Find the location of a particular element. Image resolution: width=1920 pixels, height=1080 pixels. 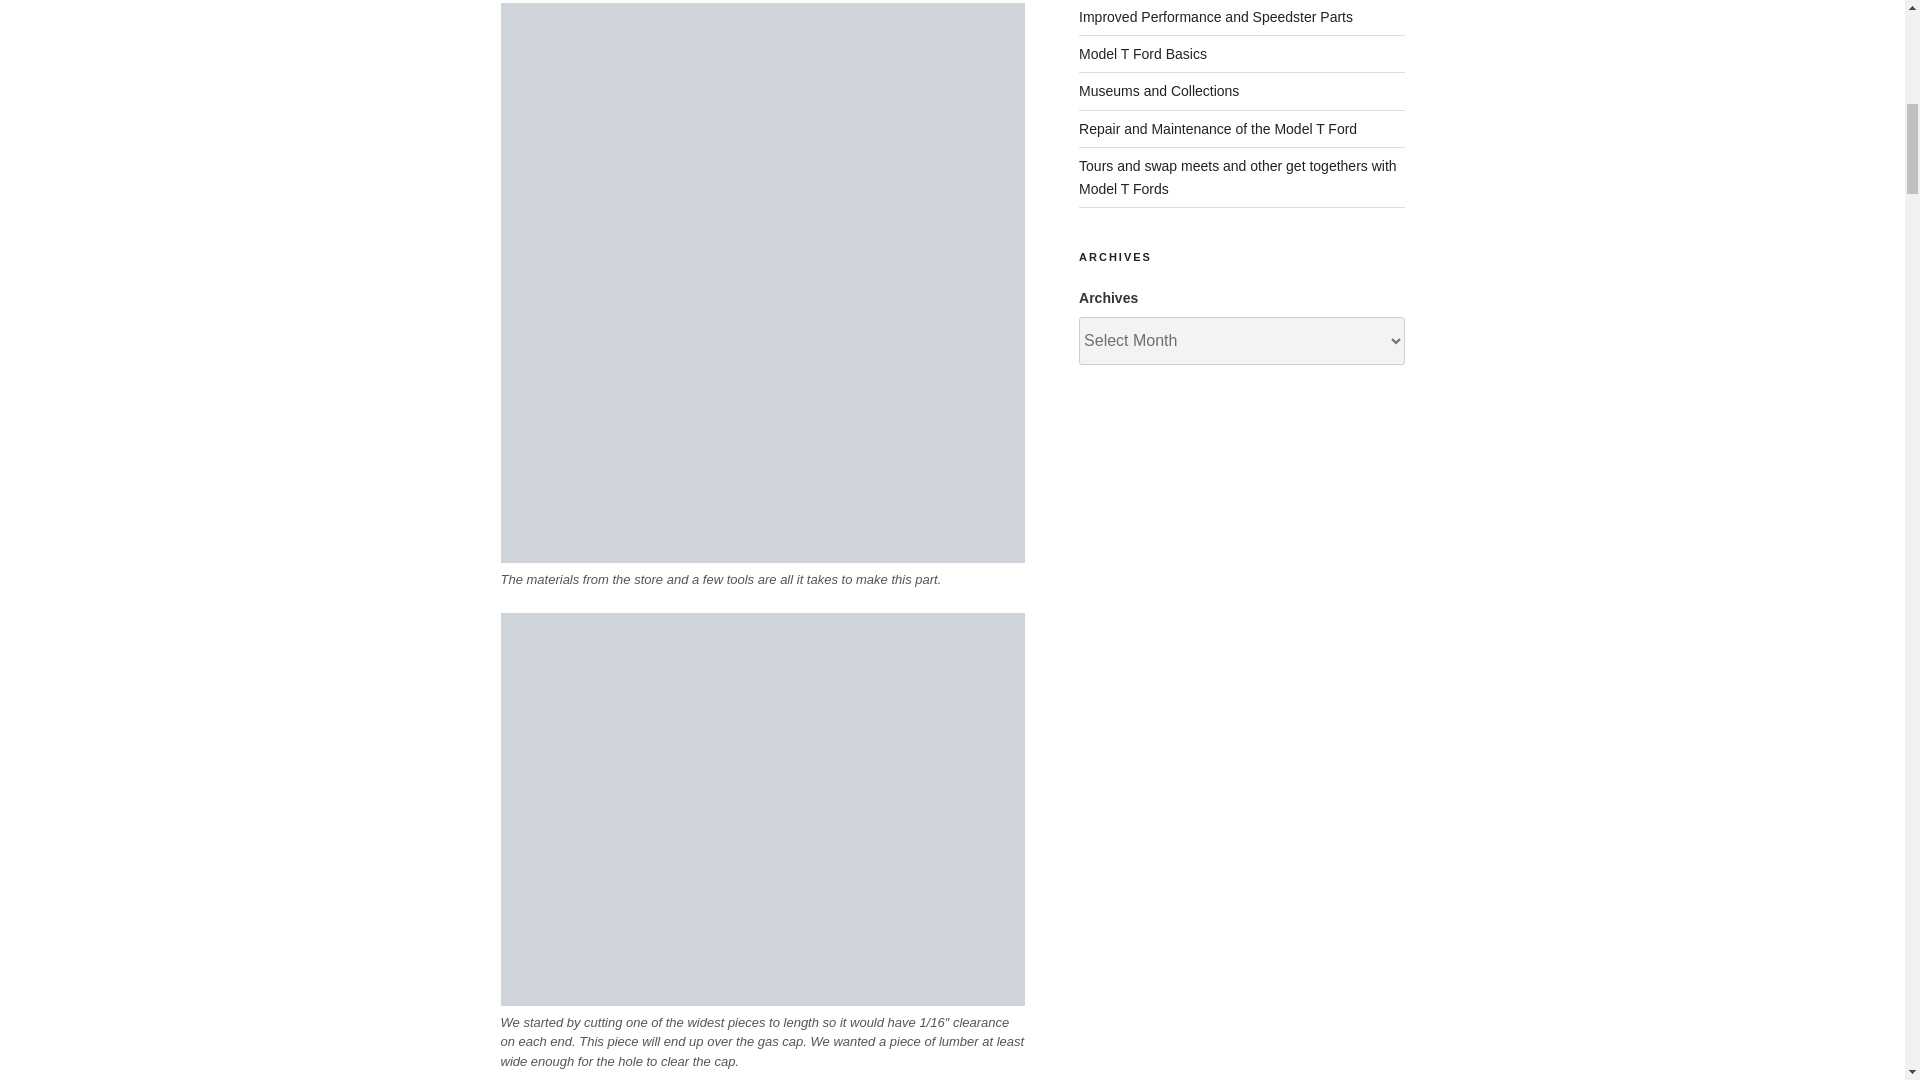

Model T Ford Basics is located at coordinates (1143, 54).